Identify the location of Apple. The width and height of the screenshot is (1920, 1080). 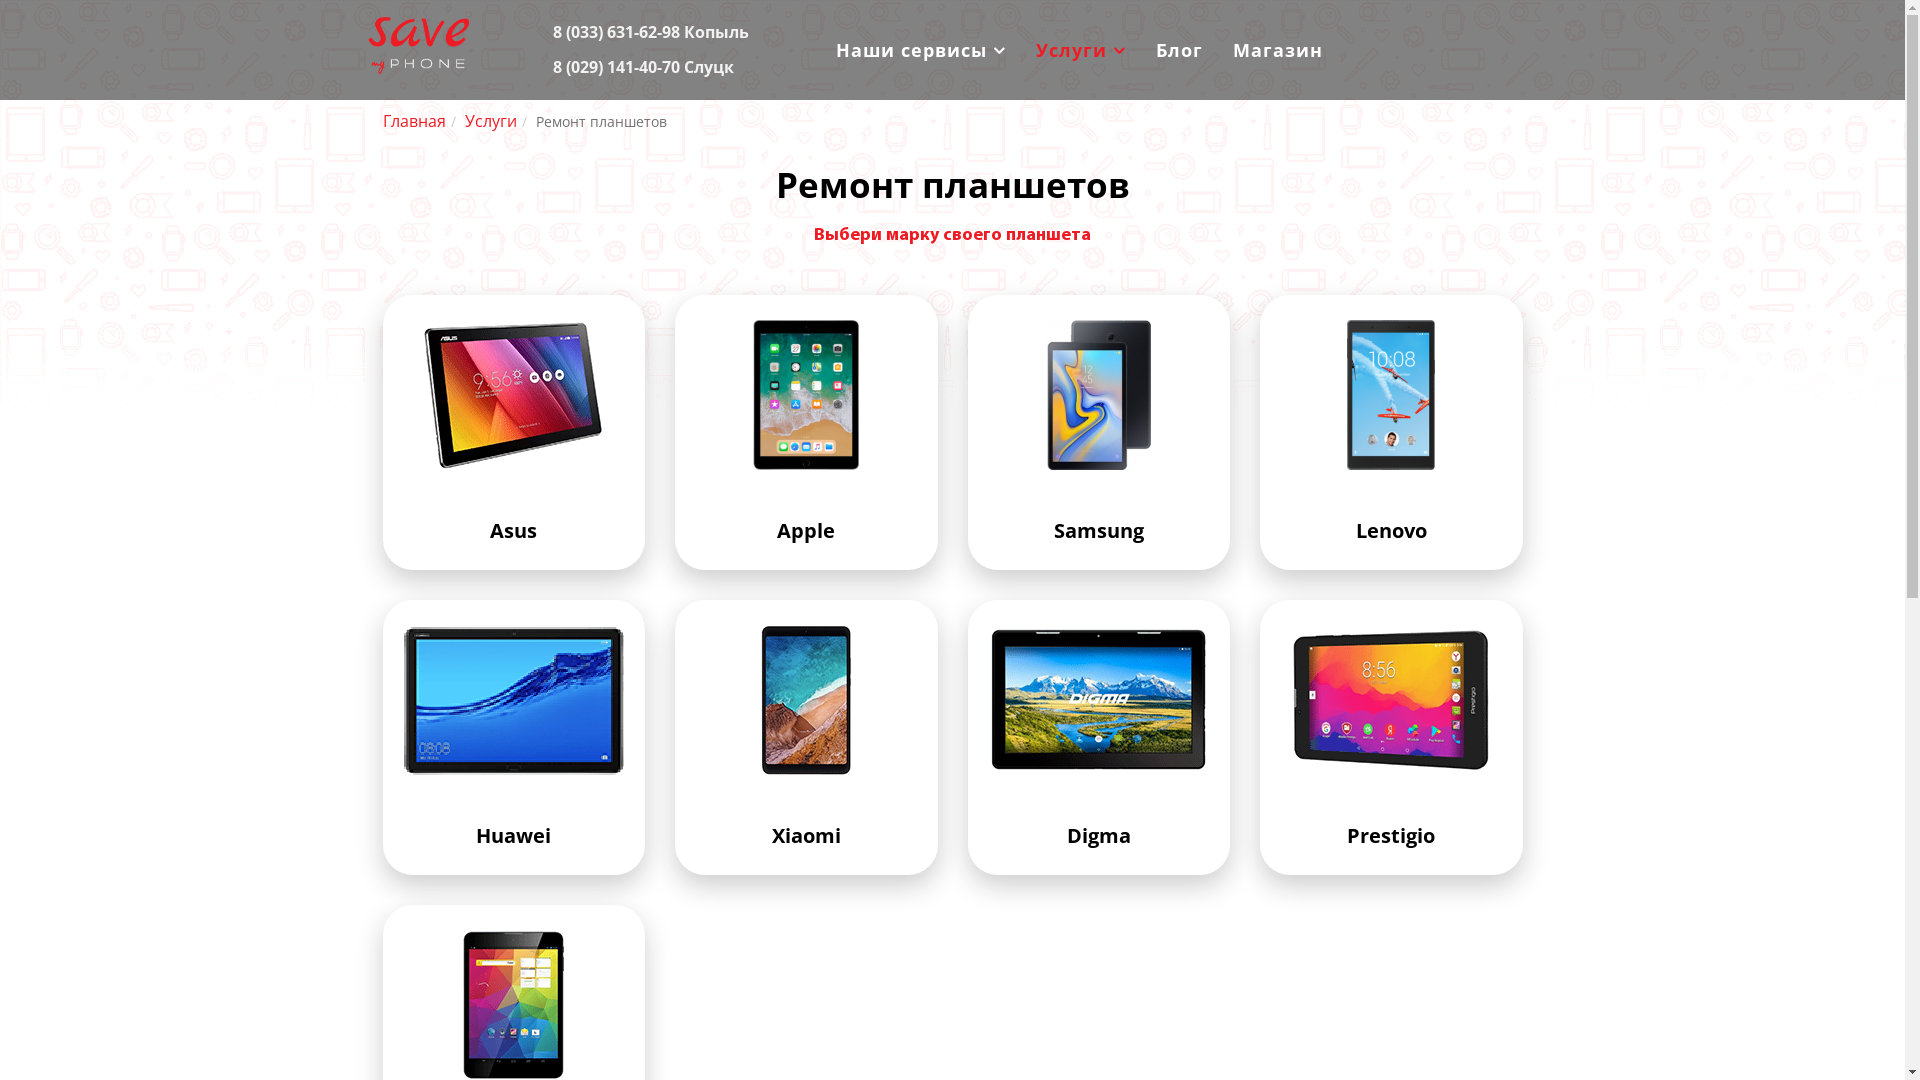
(806, 395).